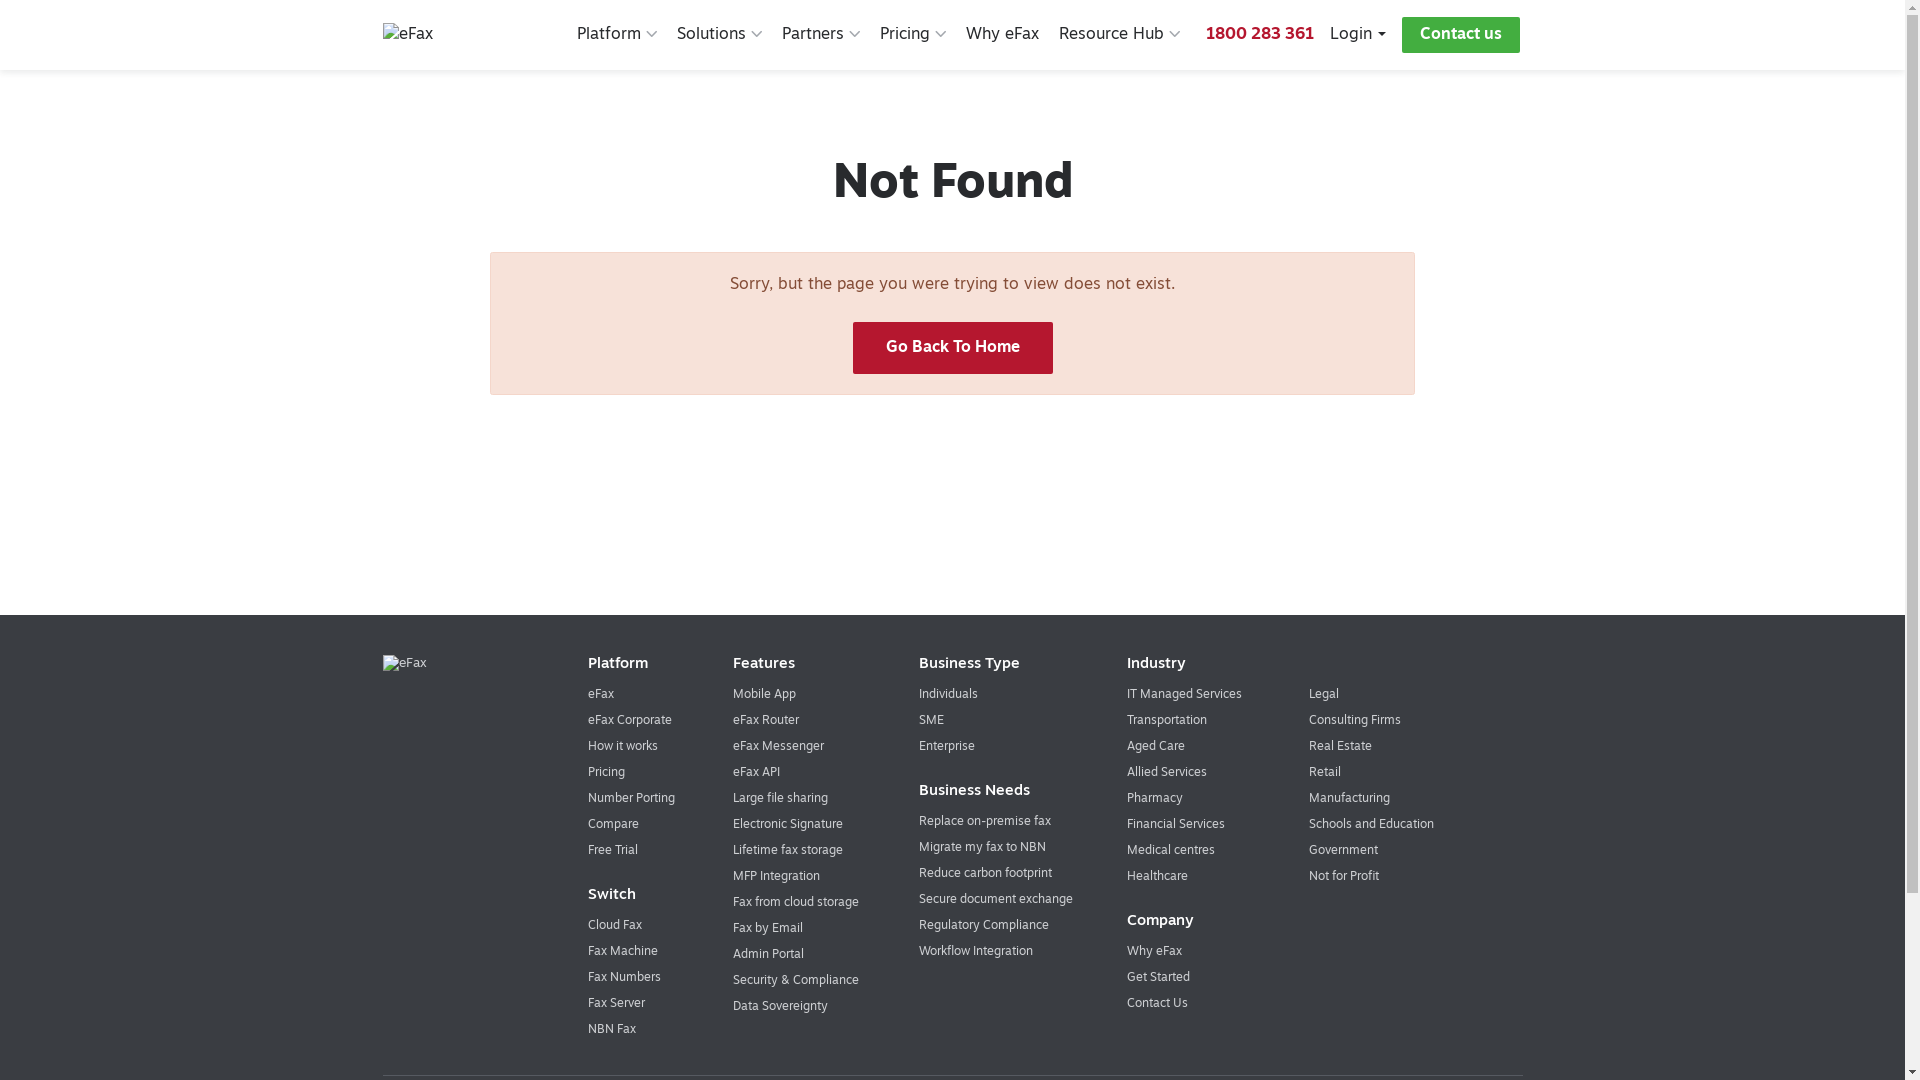 The width and height of the screenshot is (1920, 1080). What do you see at coordinates (1350, 799) in the screenshot?
I see `Manufacturing` at bounding box center [1350, 799].